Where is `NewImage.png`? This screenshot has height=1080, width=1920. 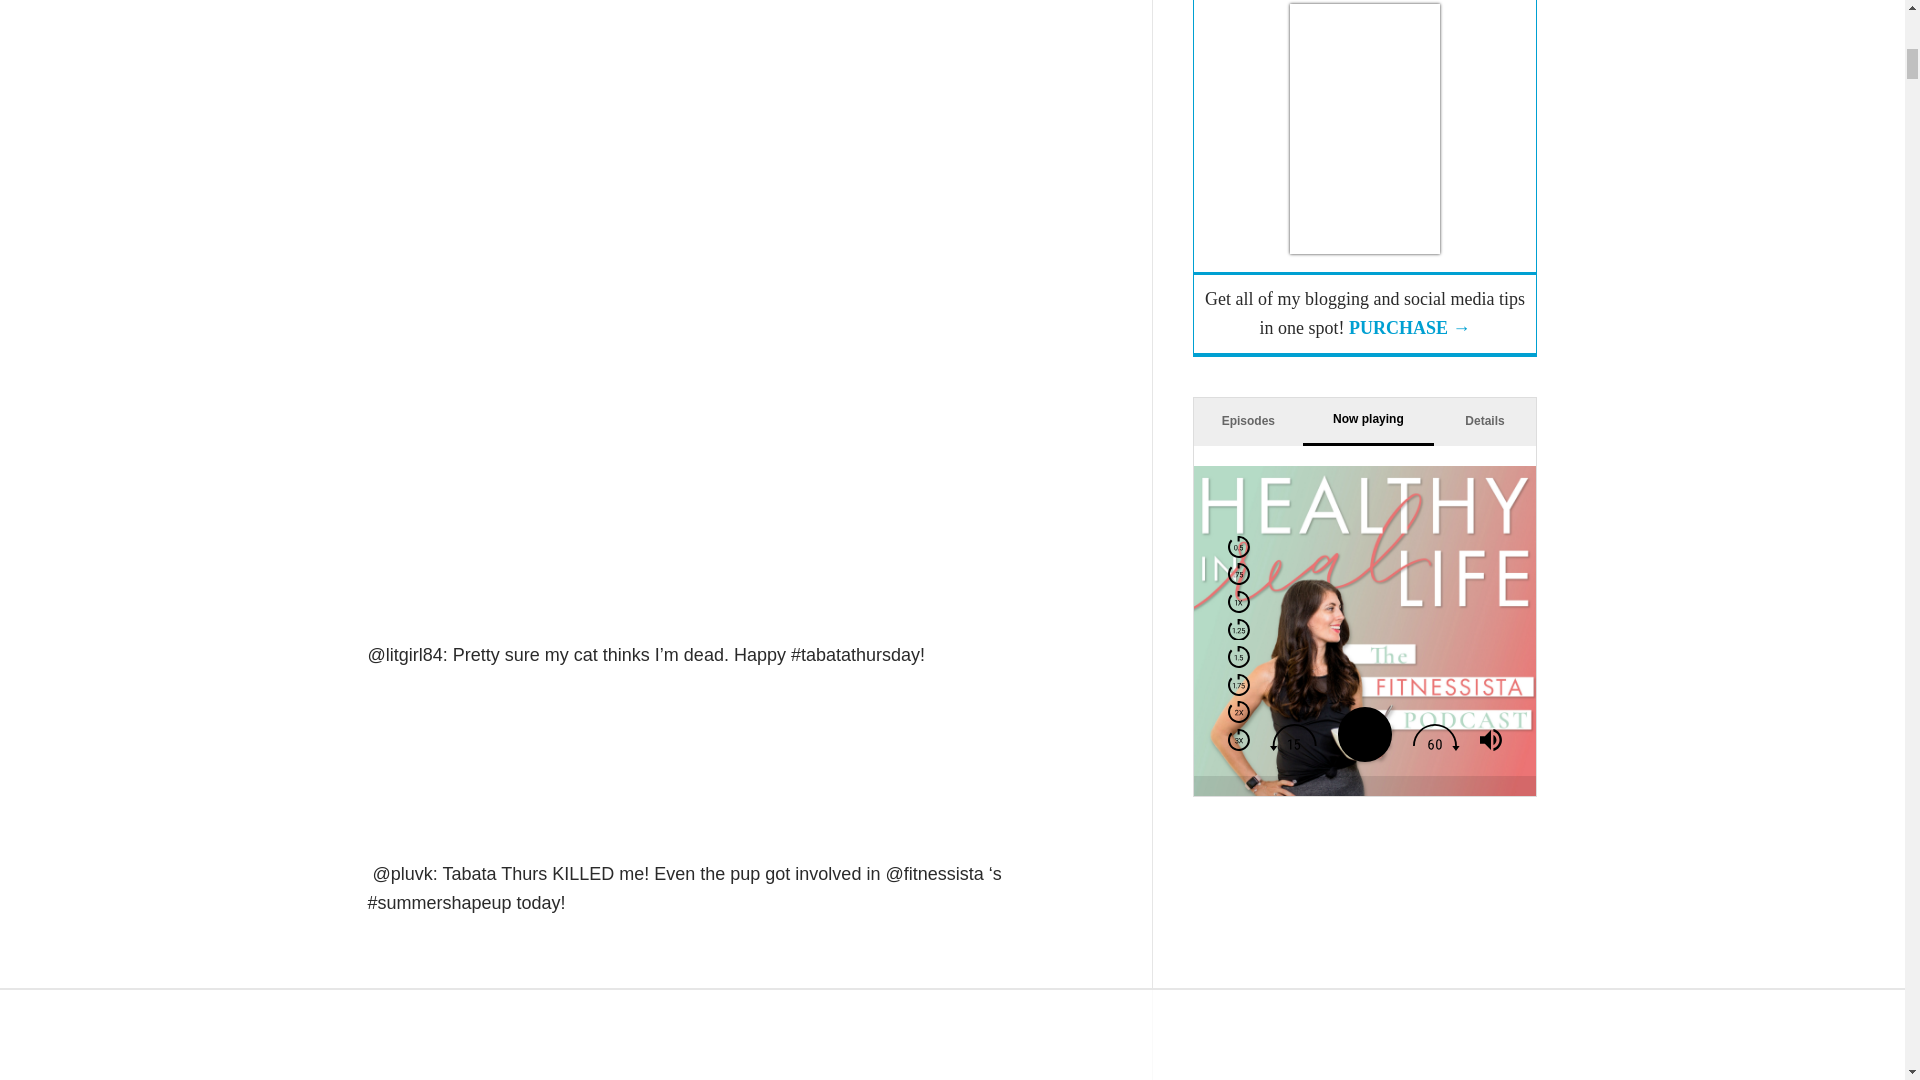 NewImage.png is located at coordinates (592, 180).